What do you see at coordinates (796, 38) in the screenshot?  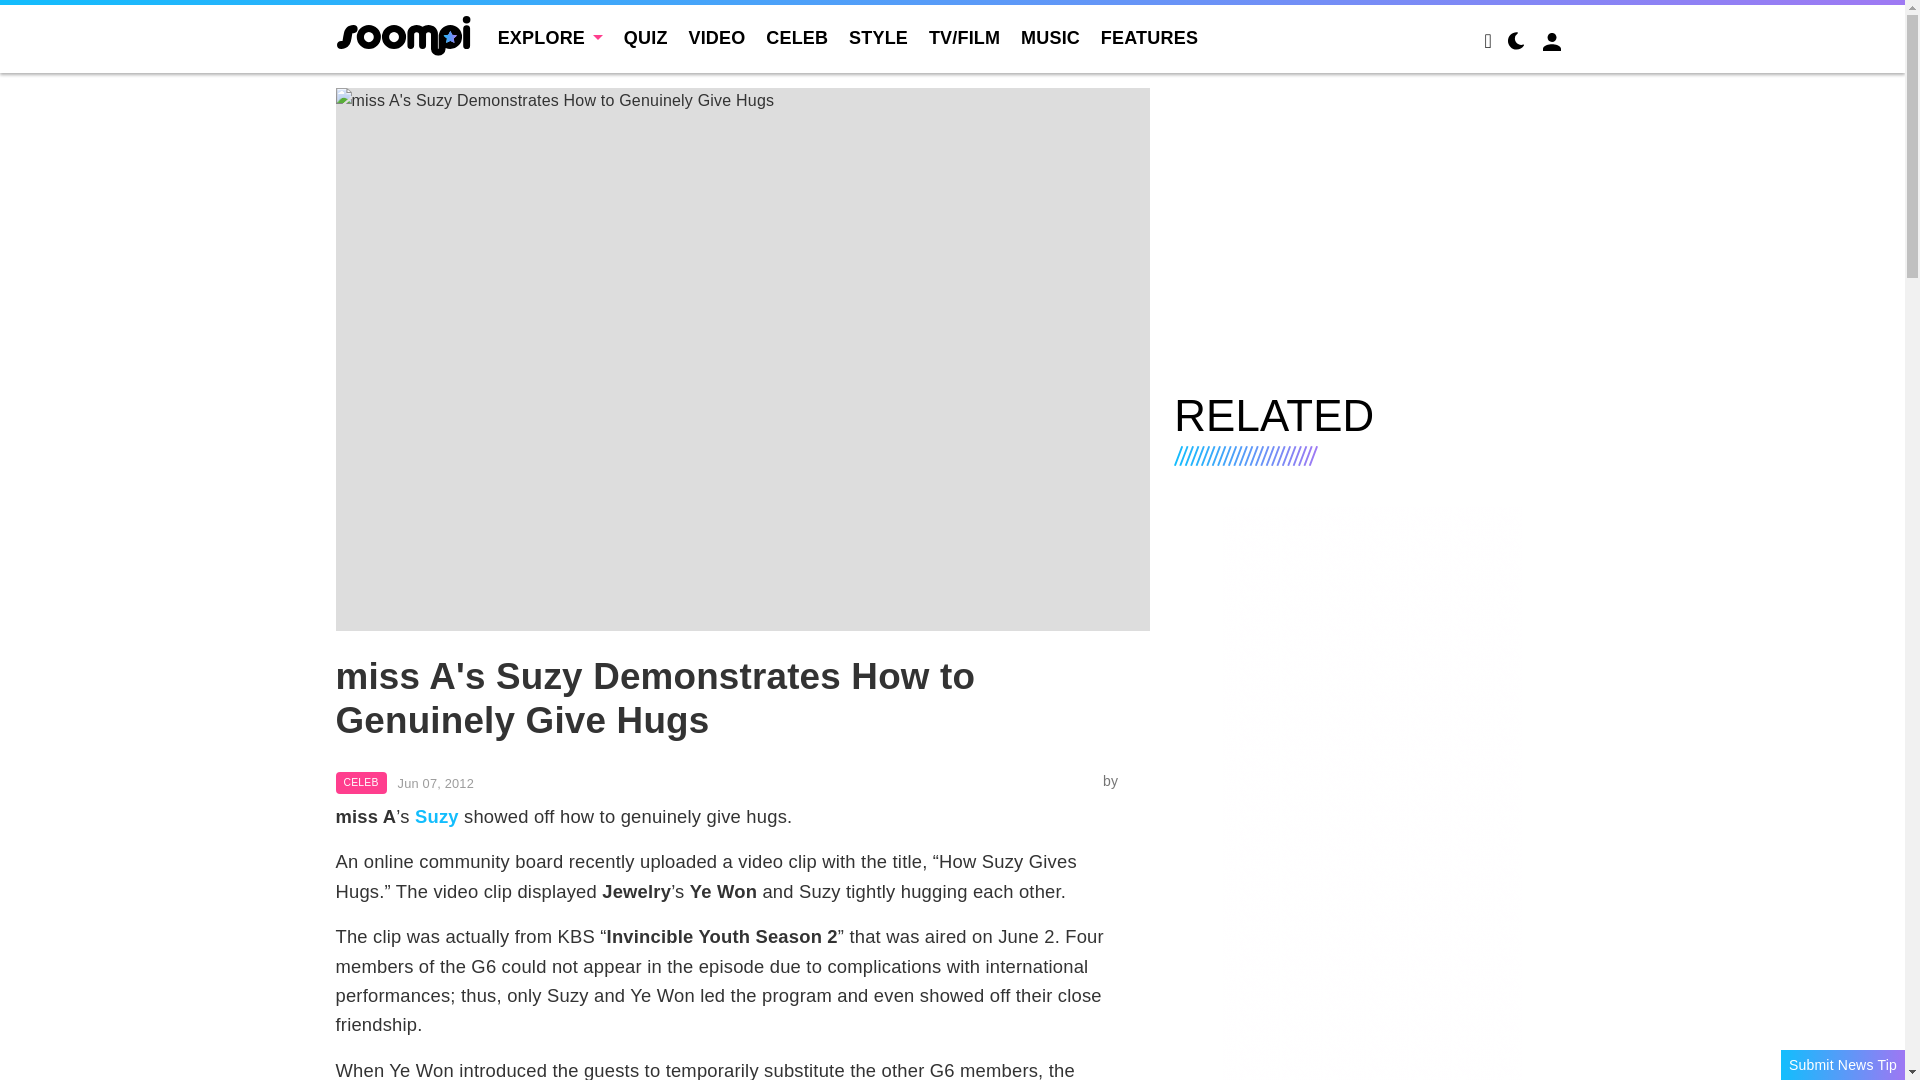 I see `CELEB` at bounding box center [796, 38].